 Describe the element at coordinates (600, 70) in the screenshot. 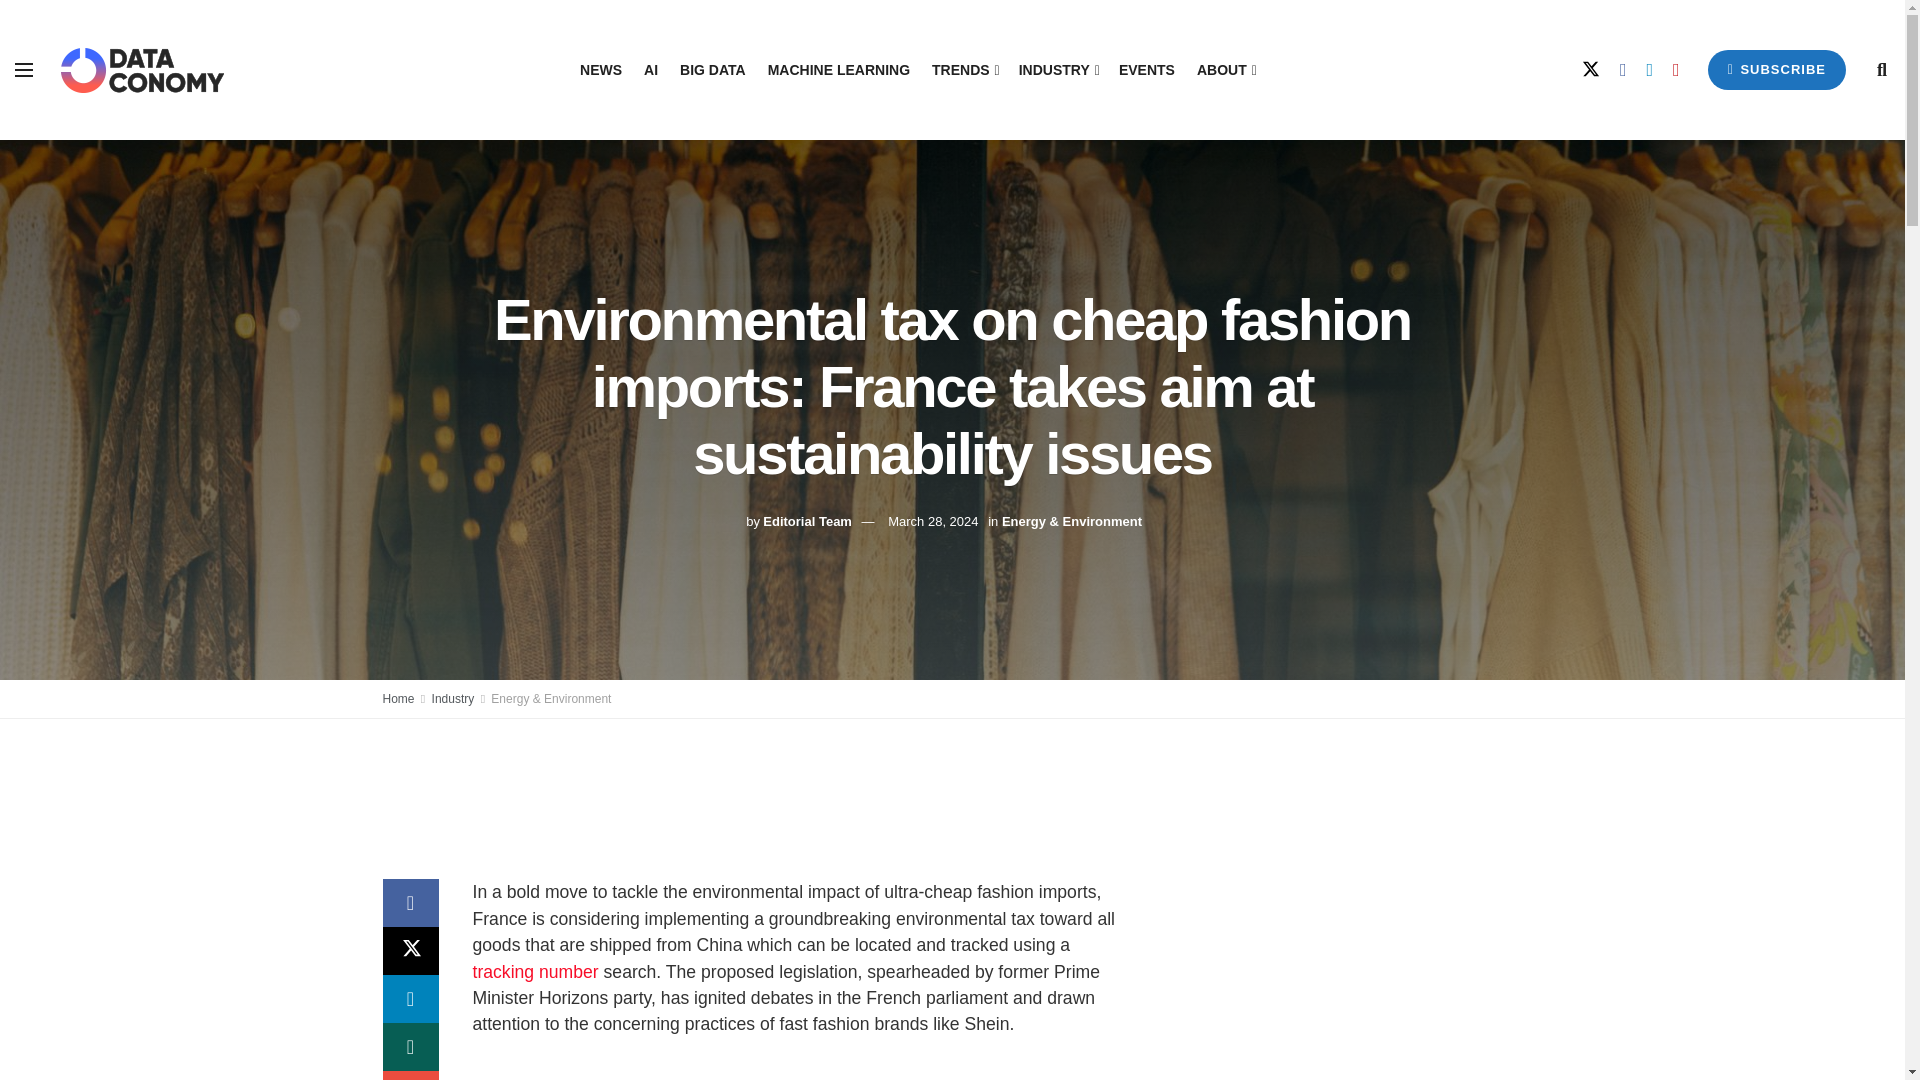

I see `NEWS` at that location.